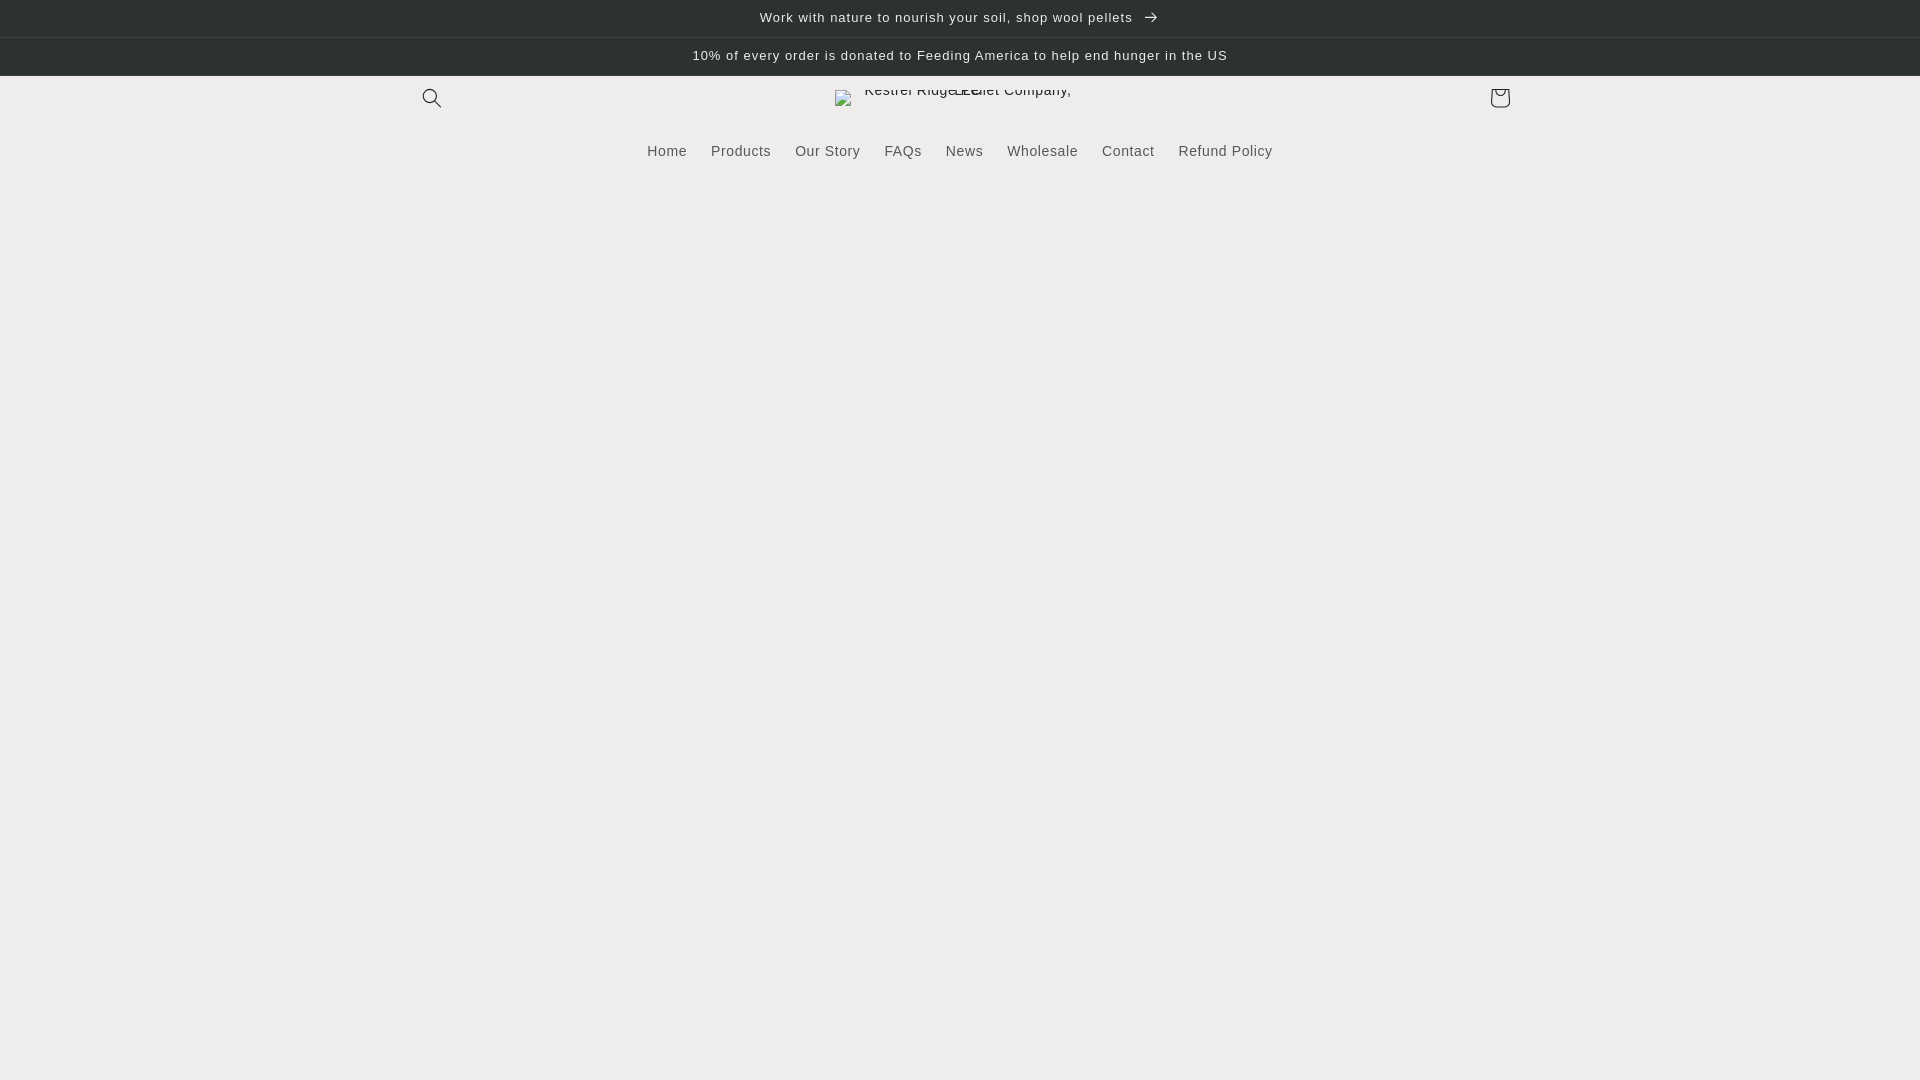 This screenshot has height=1080, width=1920. Describe the element at coordinates (902, 150) in the screenshot. I see `FAQs` at that location.